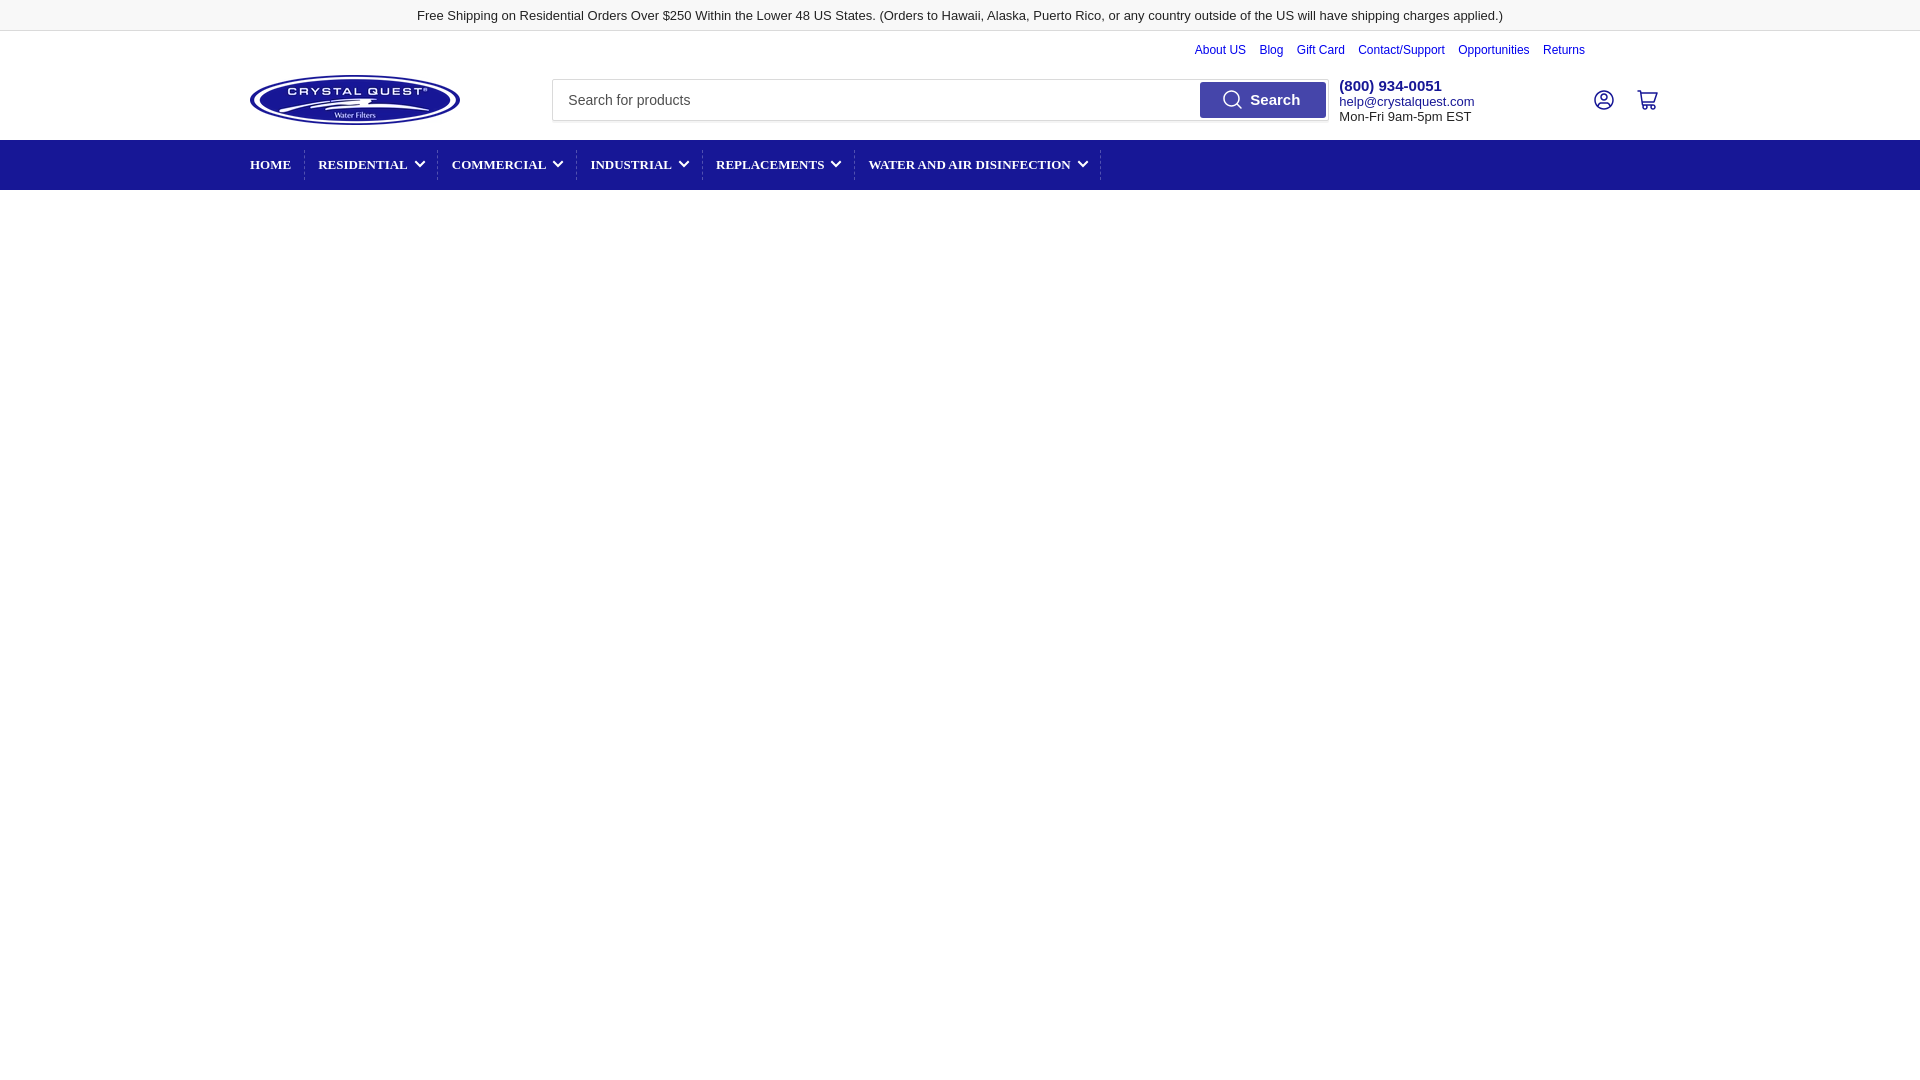  Describe the element at coordinates (1604, 100) in the screenshot. I see `Log in` at that location.